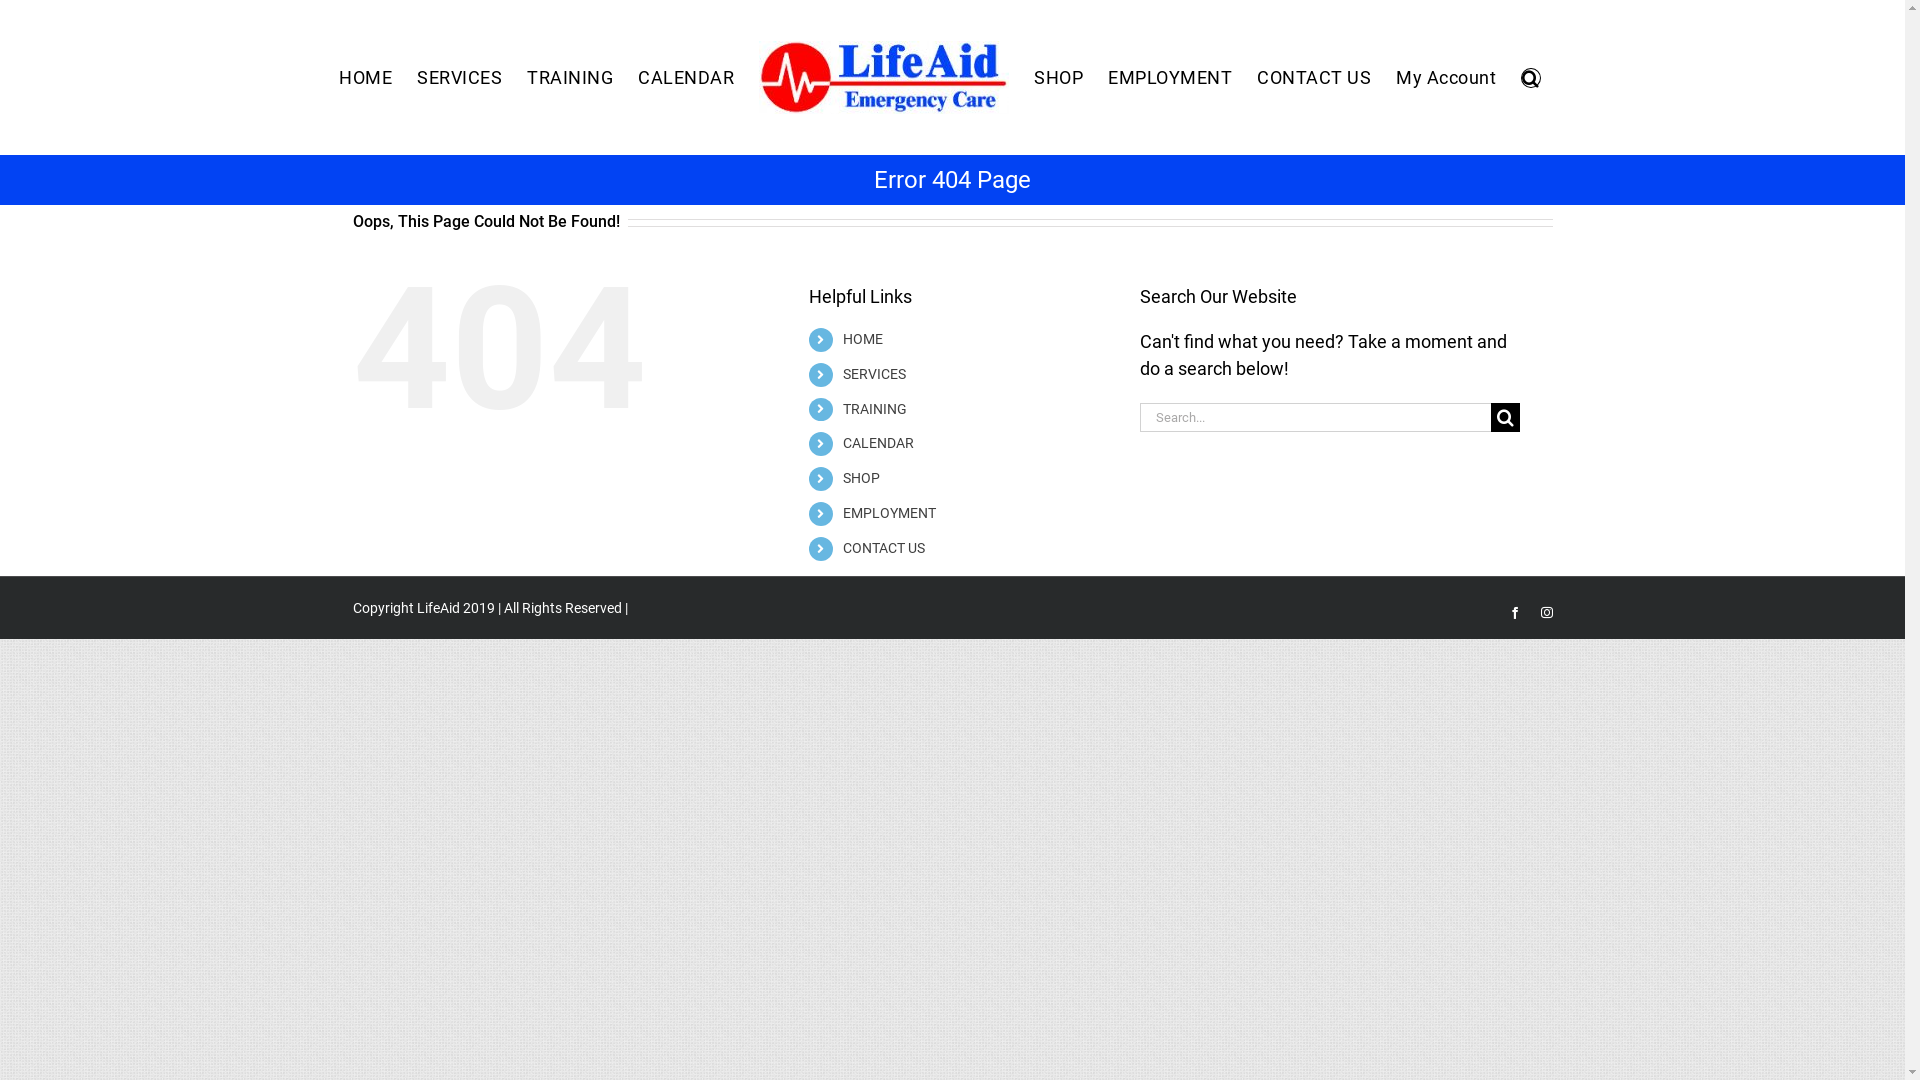 This screenshot has height=1080, width=1920. What do you see at coordinates (366, 78) in the screenshot?
I see `HOME` at bounding box center [366, 78].